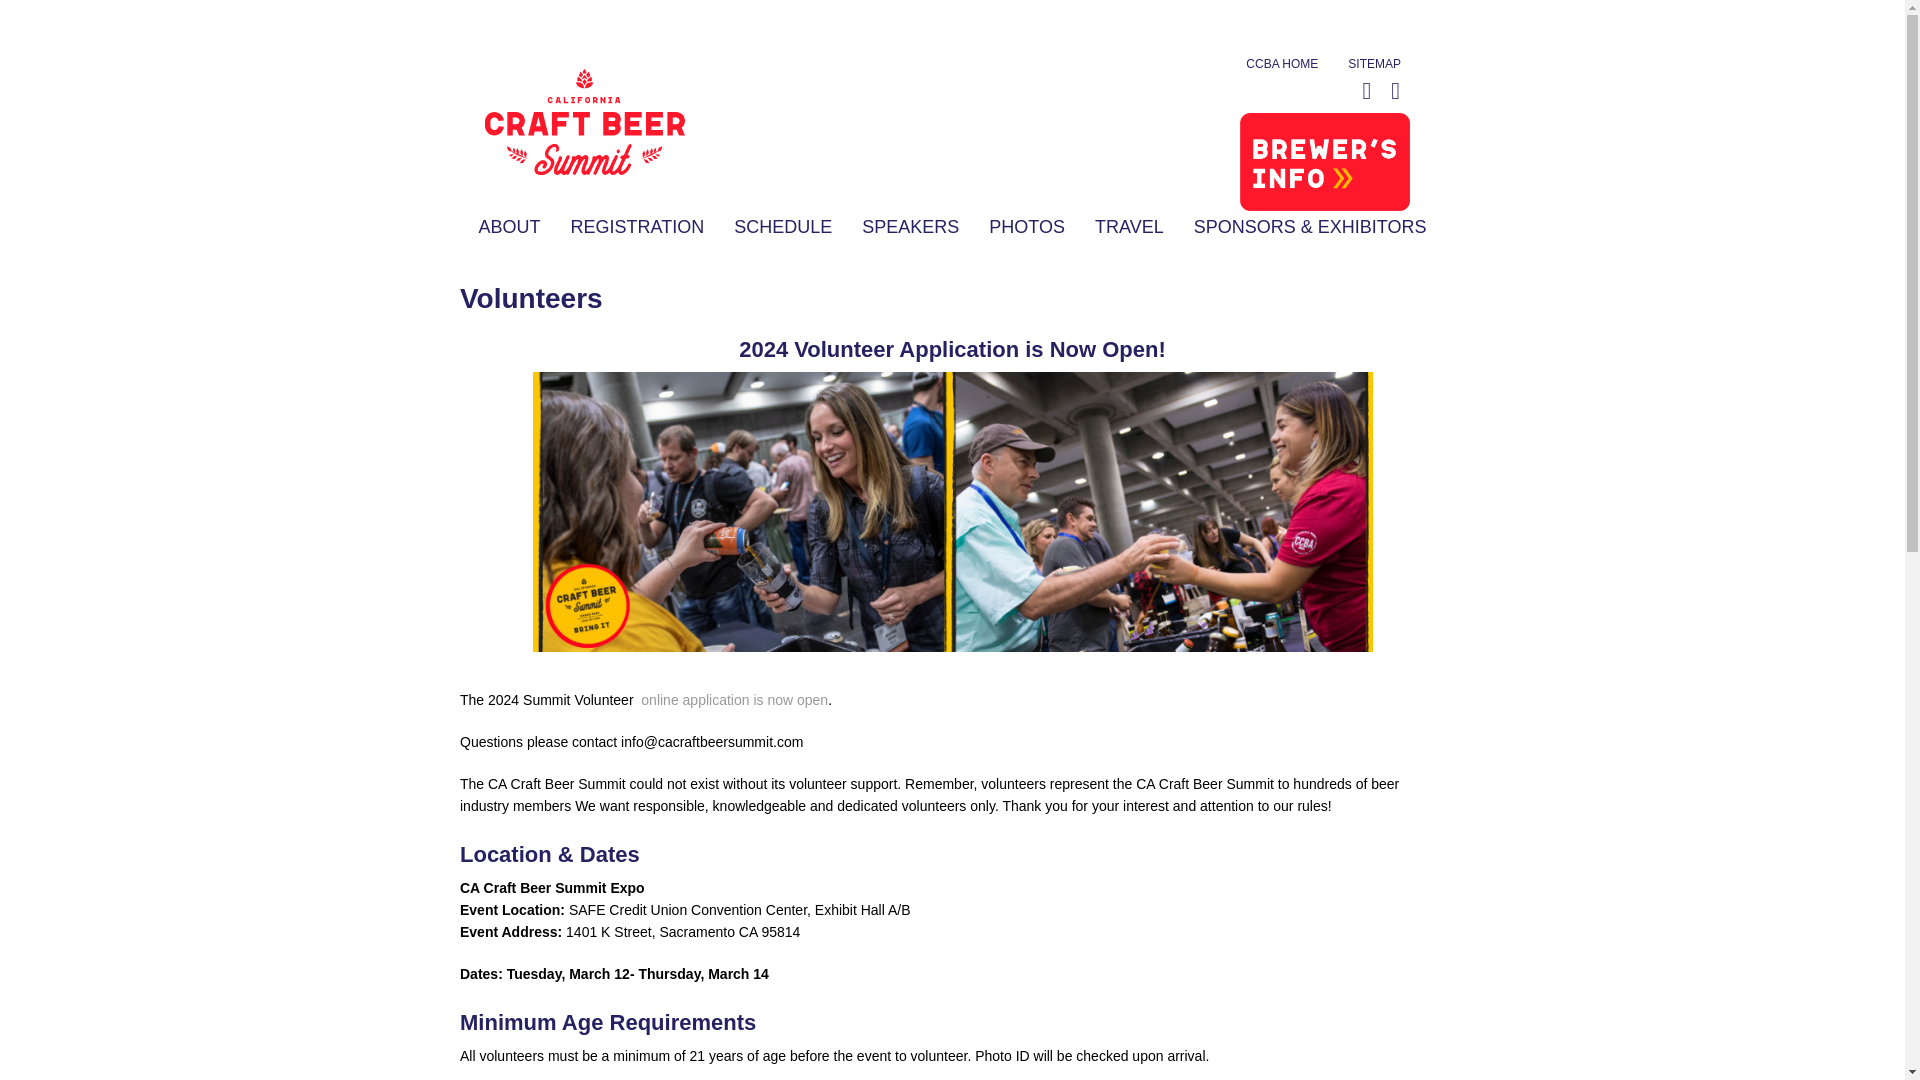 The image size is (1920, 1080). Describe the element at coordinates (782, 226) in the screenshot. I see `SCHEDULE` at that location.